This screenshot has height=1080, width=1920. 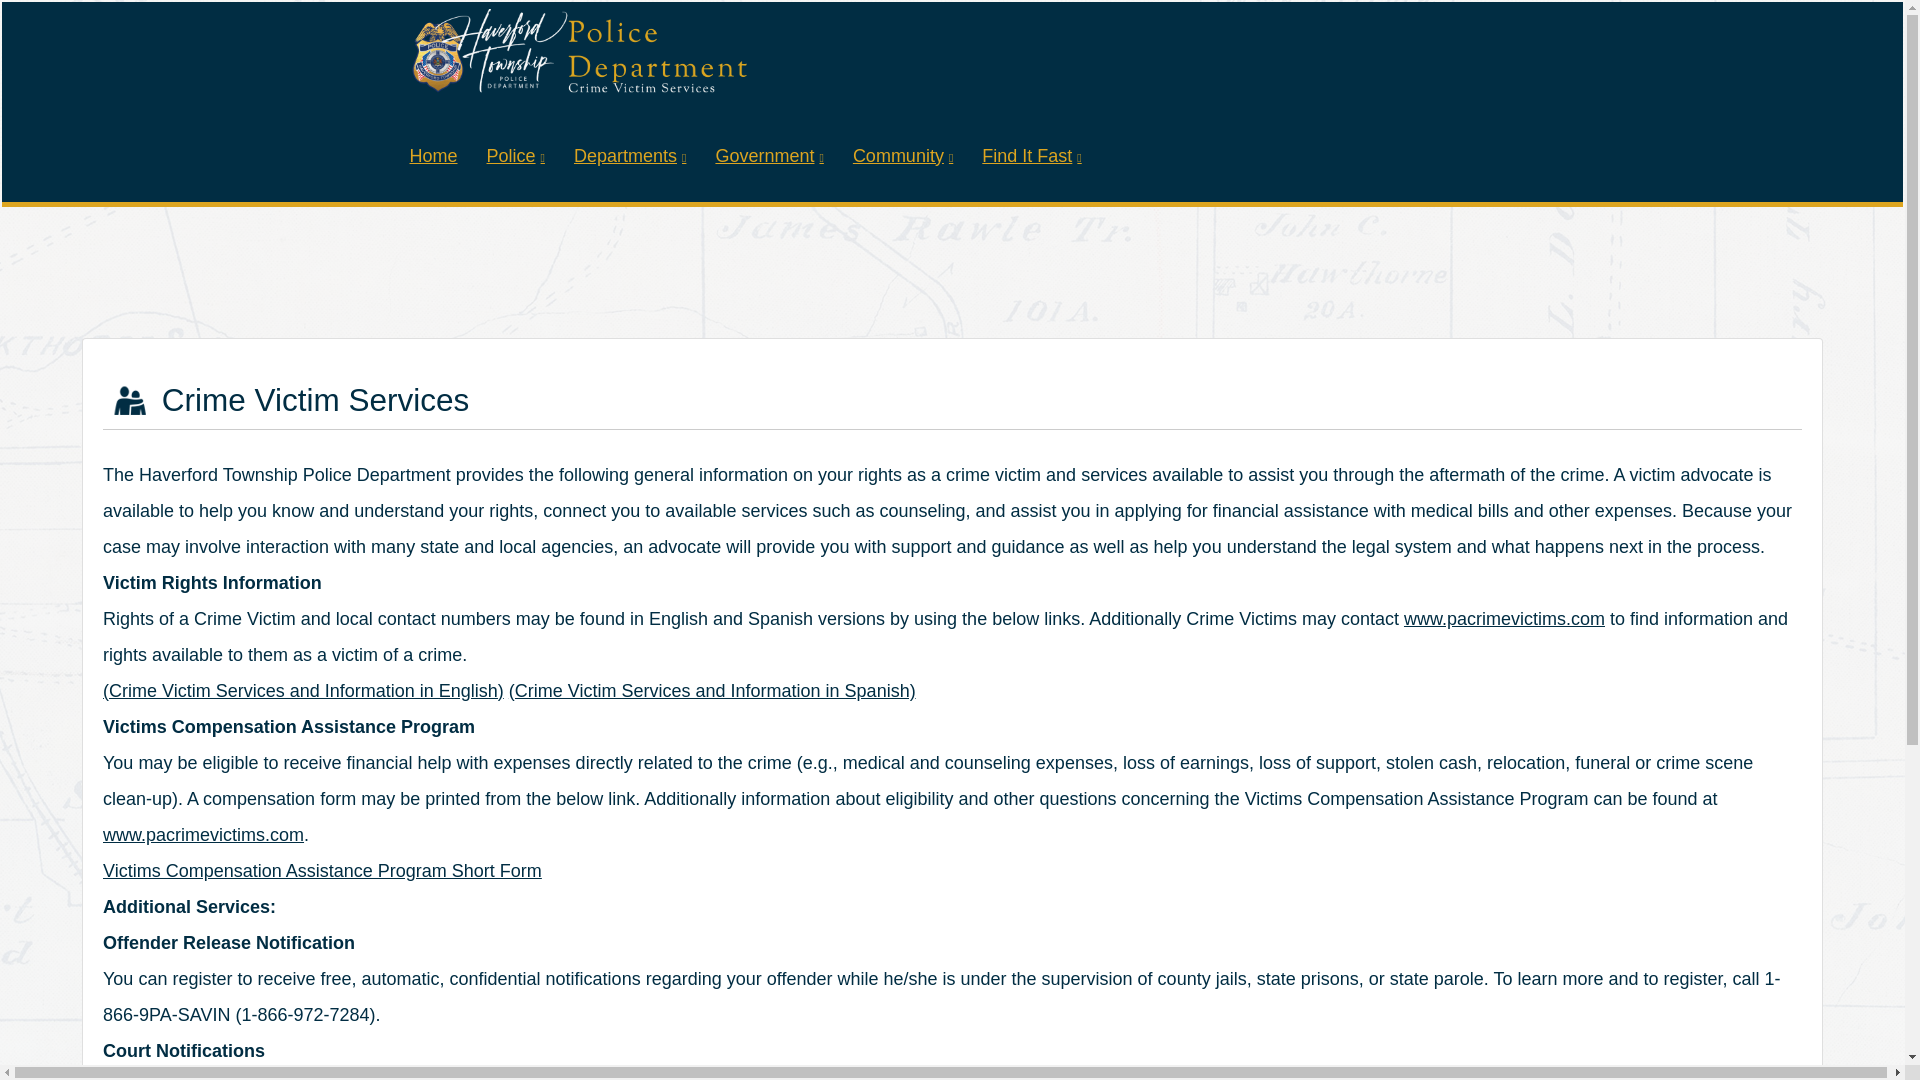 What do you see at coordinates (303, 690) in the screenshot?
I see `Crime Victim Services and Information in English` at bounding box center [303, 690].